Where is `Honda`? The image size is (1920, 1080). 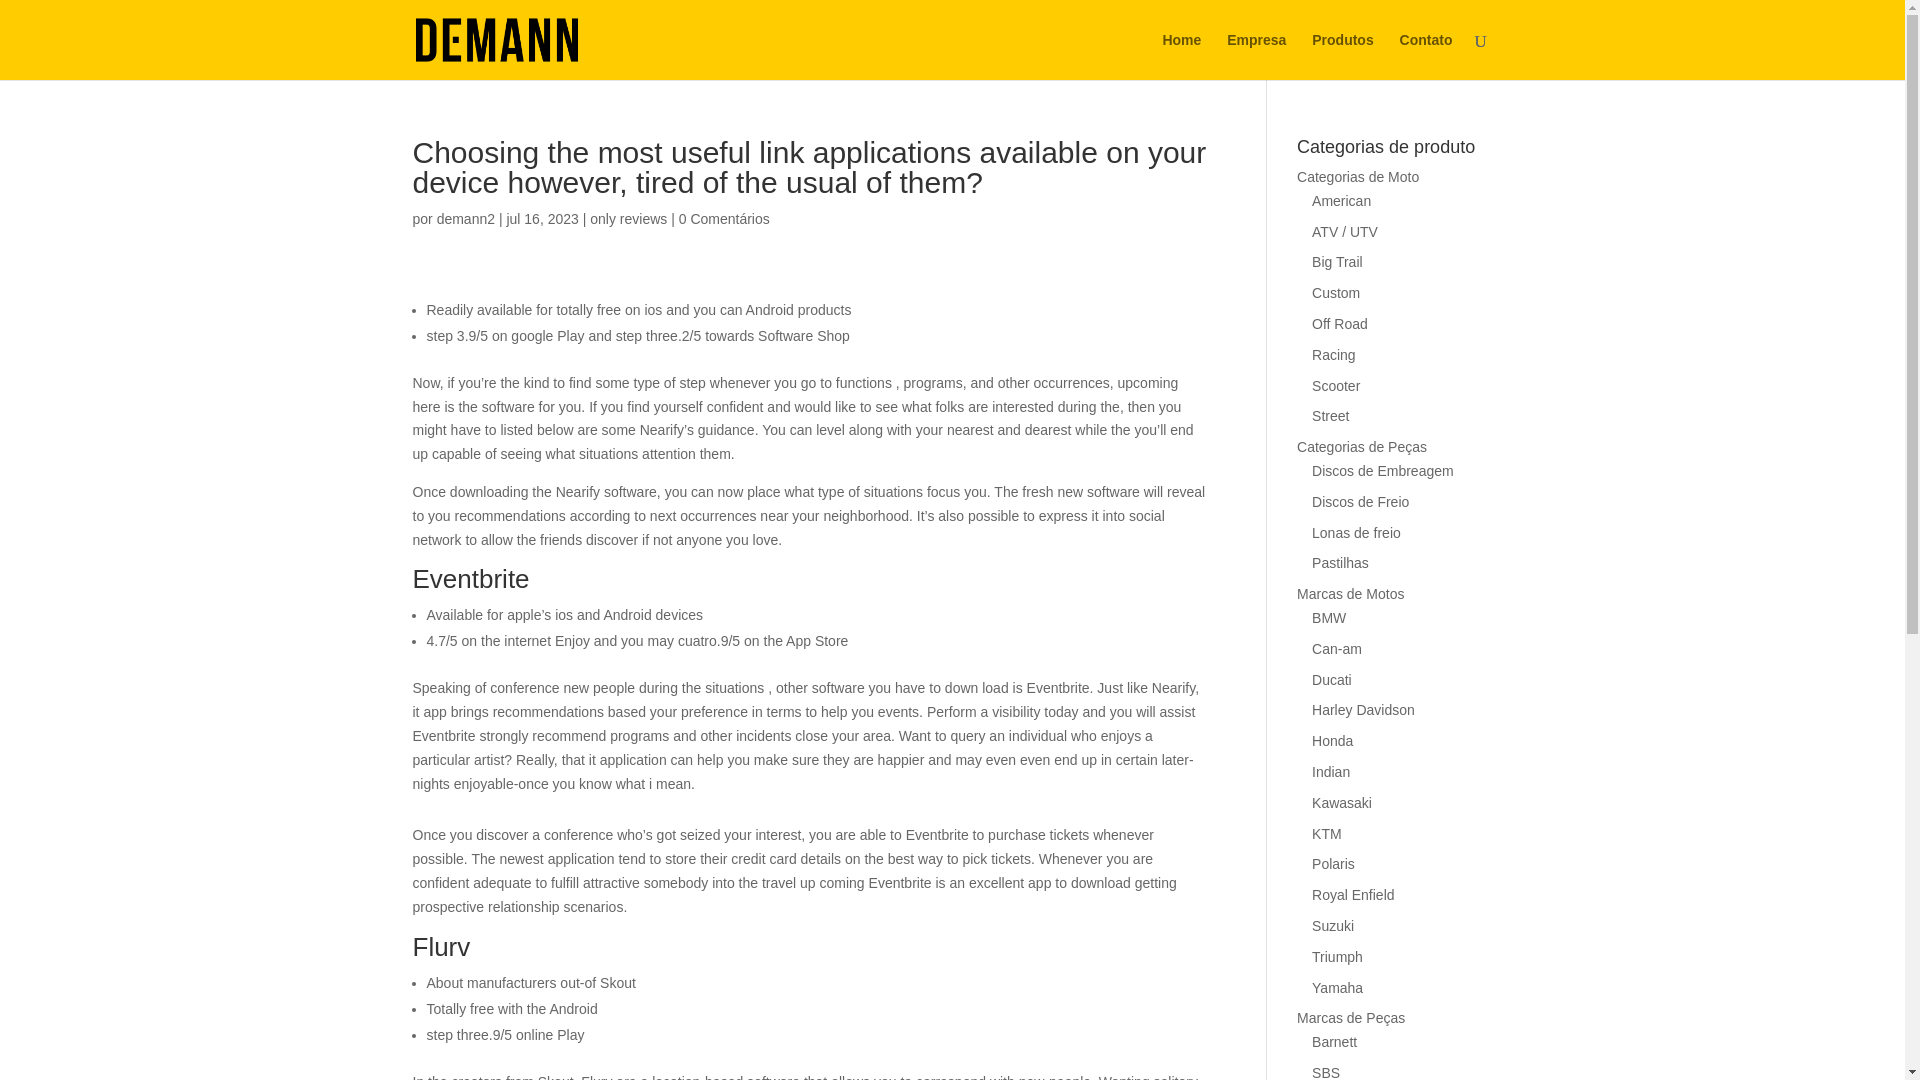 Honda is located at coordinates (1332, 741).